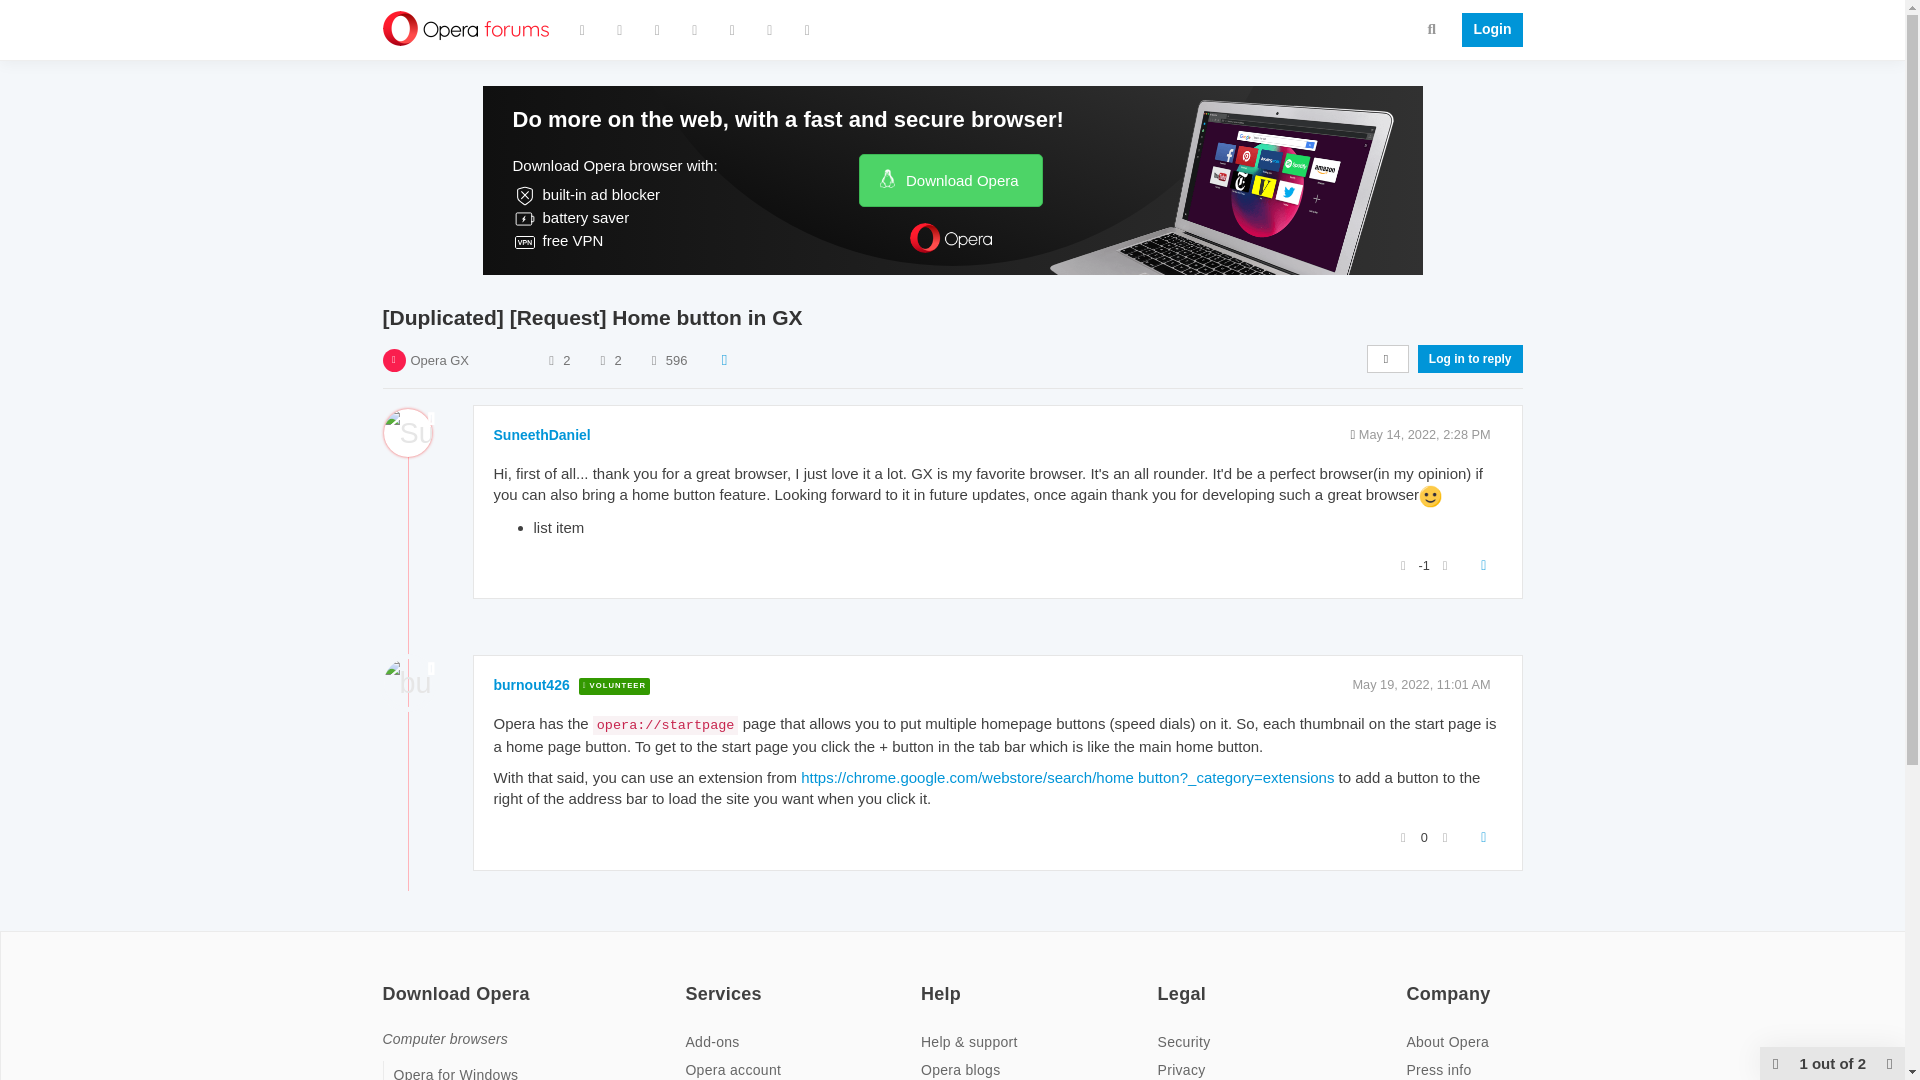 The image size is (1920, 1080). I want to click on Search, so click(1432, 28).